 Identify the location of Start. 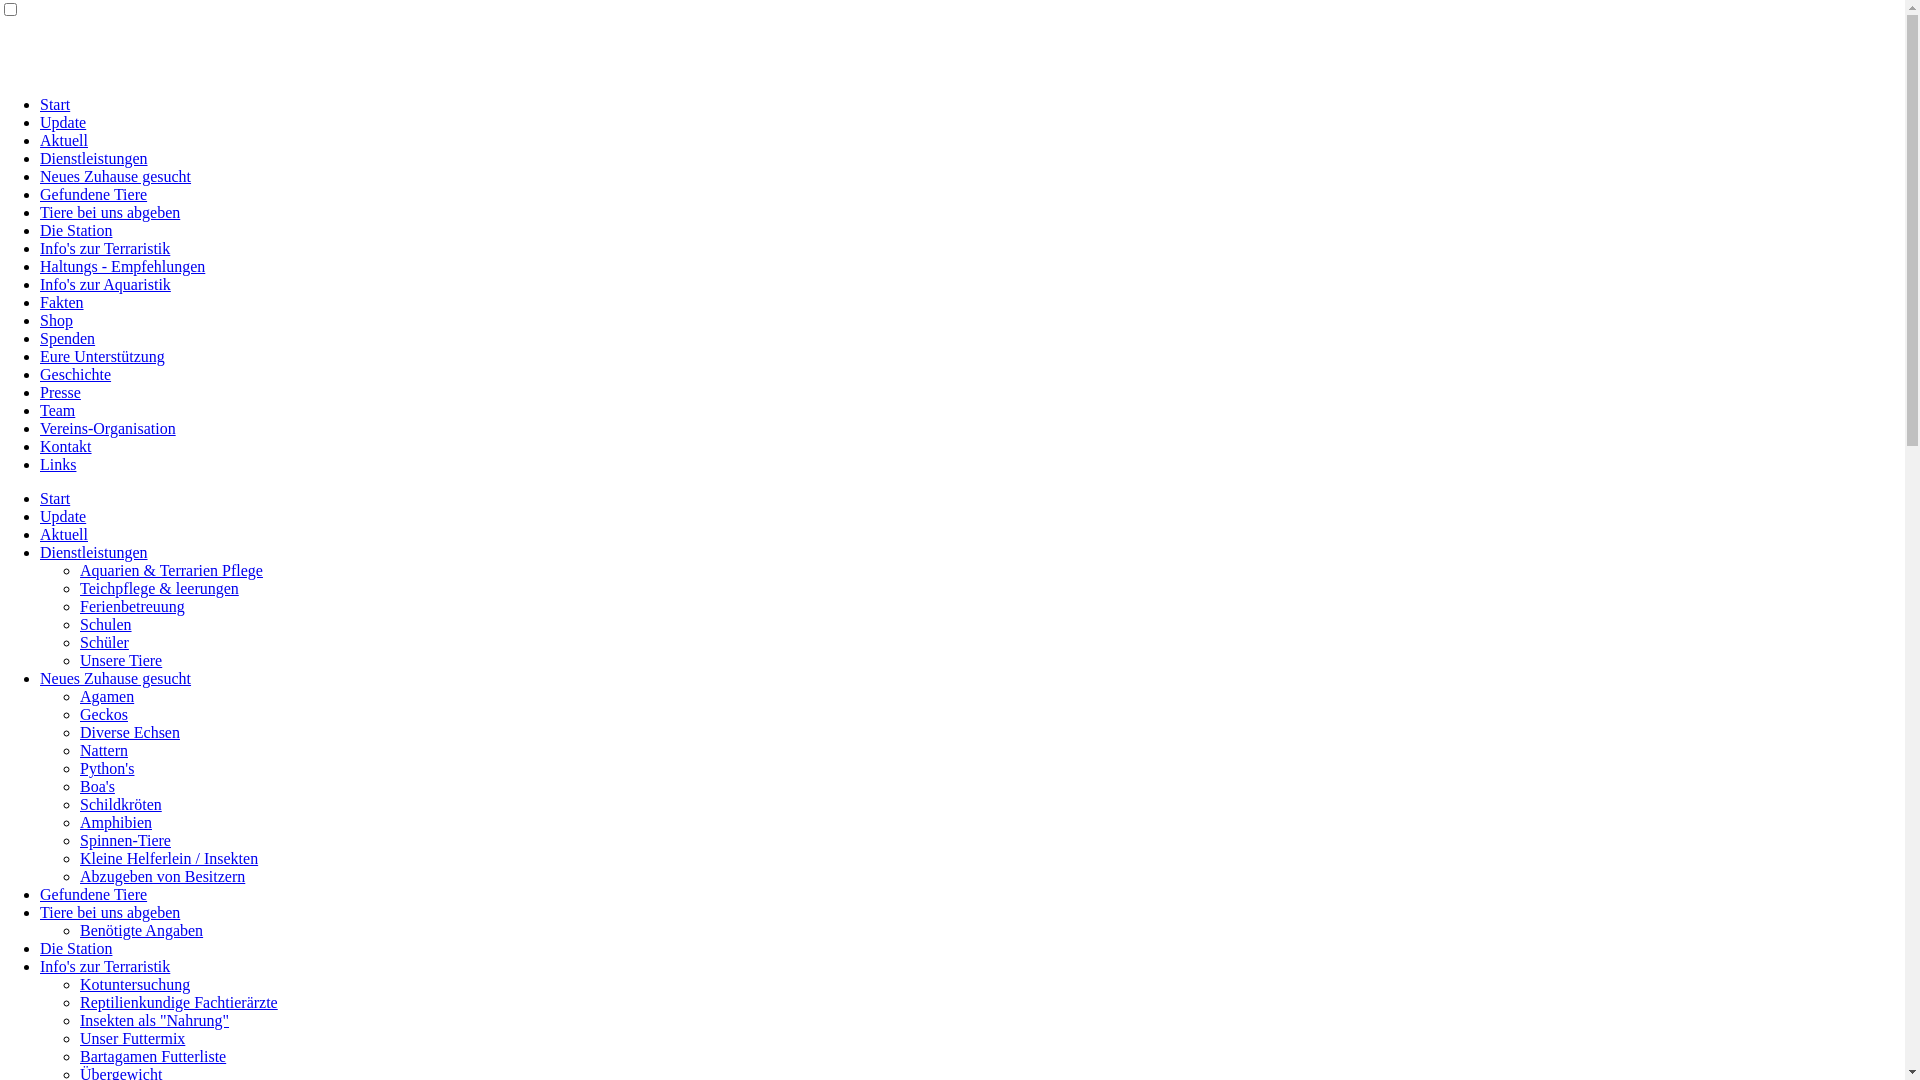
(55, 104).